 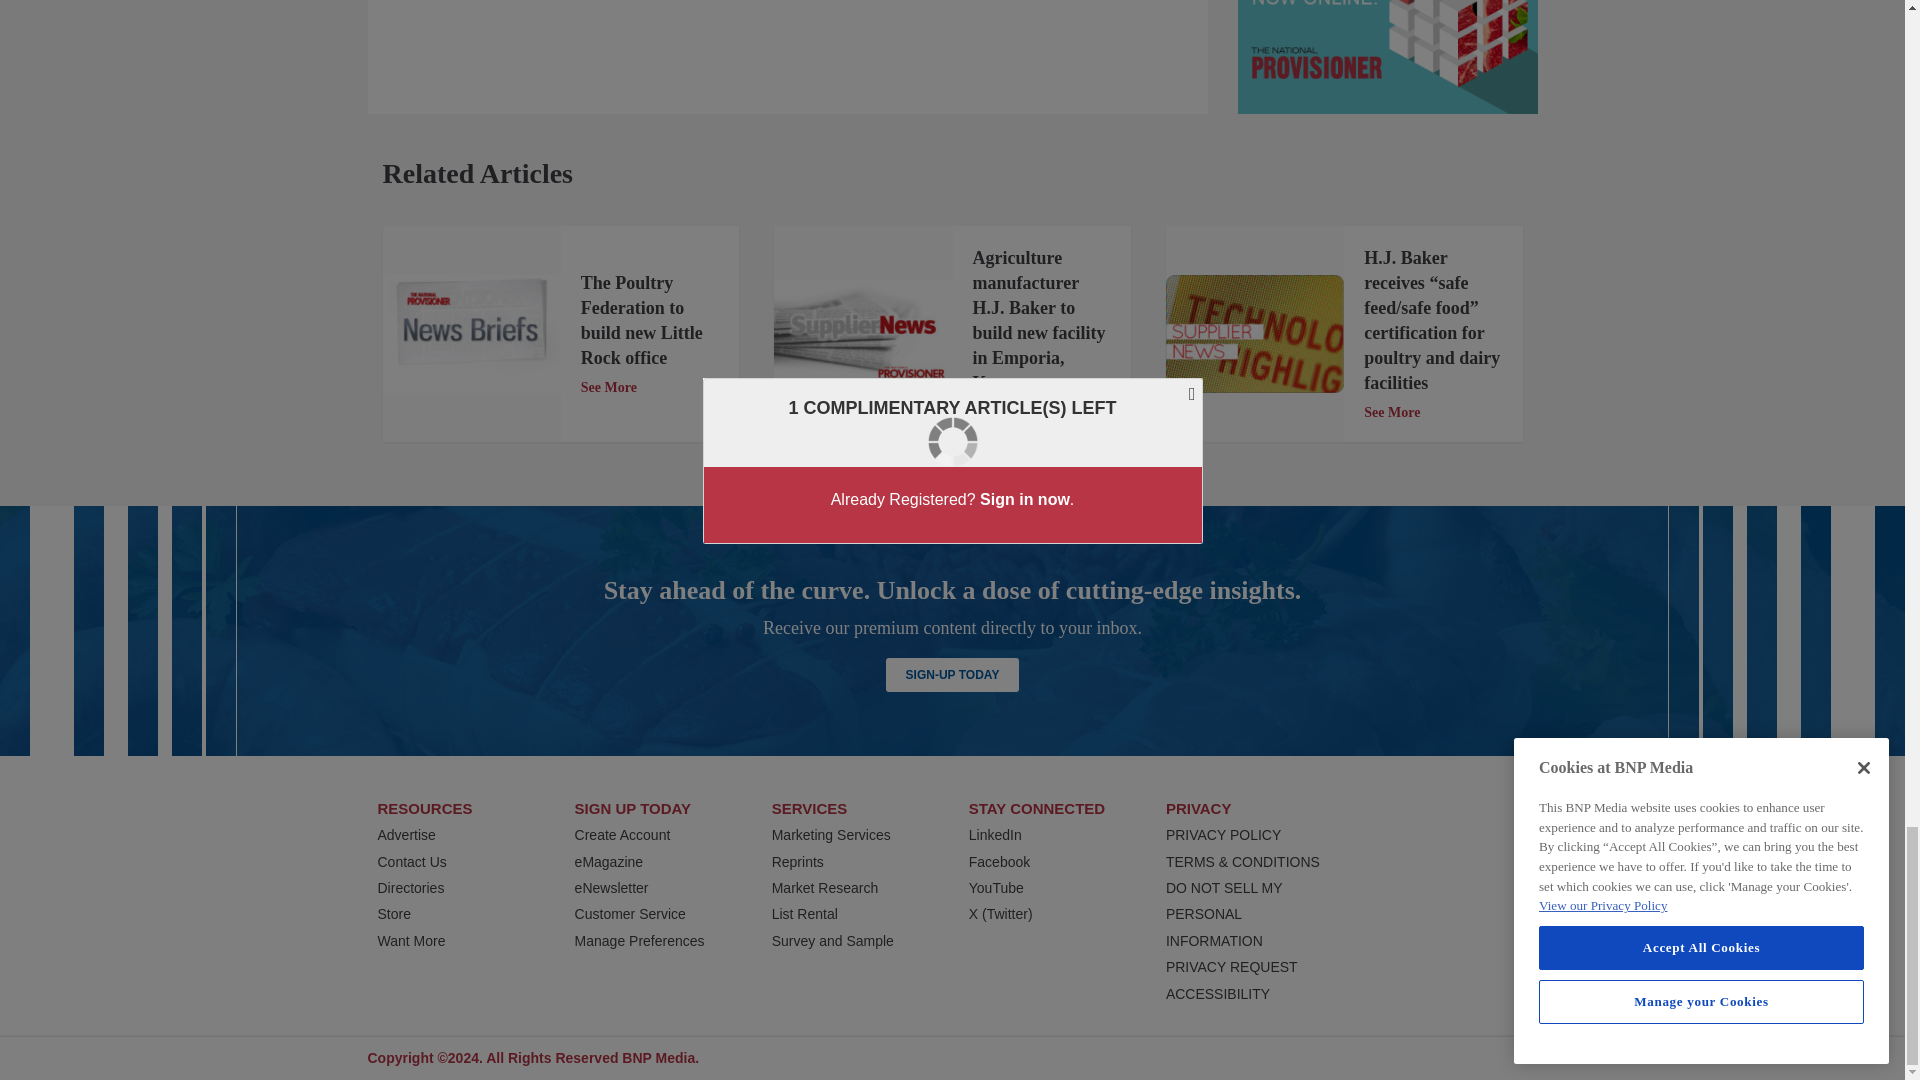 What do you see at coordinates (471, 334) in the screenshot?
I see `News Brief Feature` at bounding box center [471, 334].